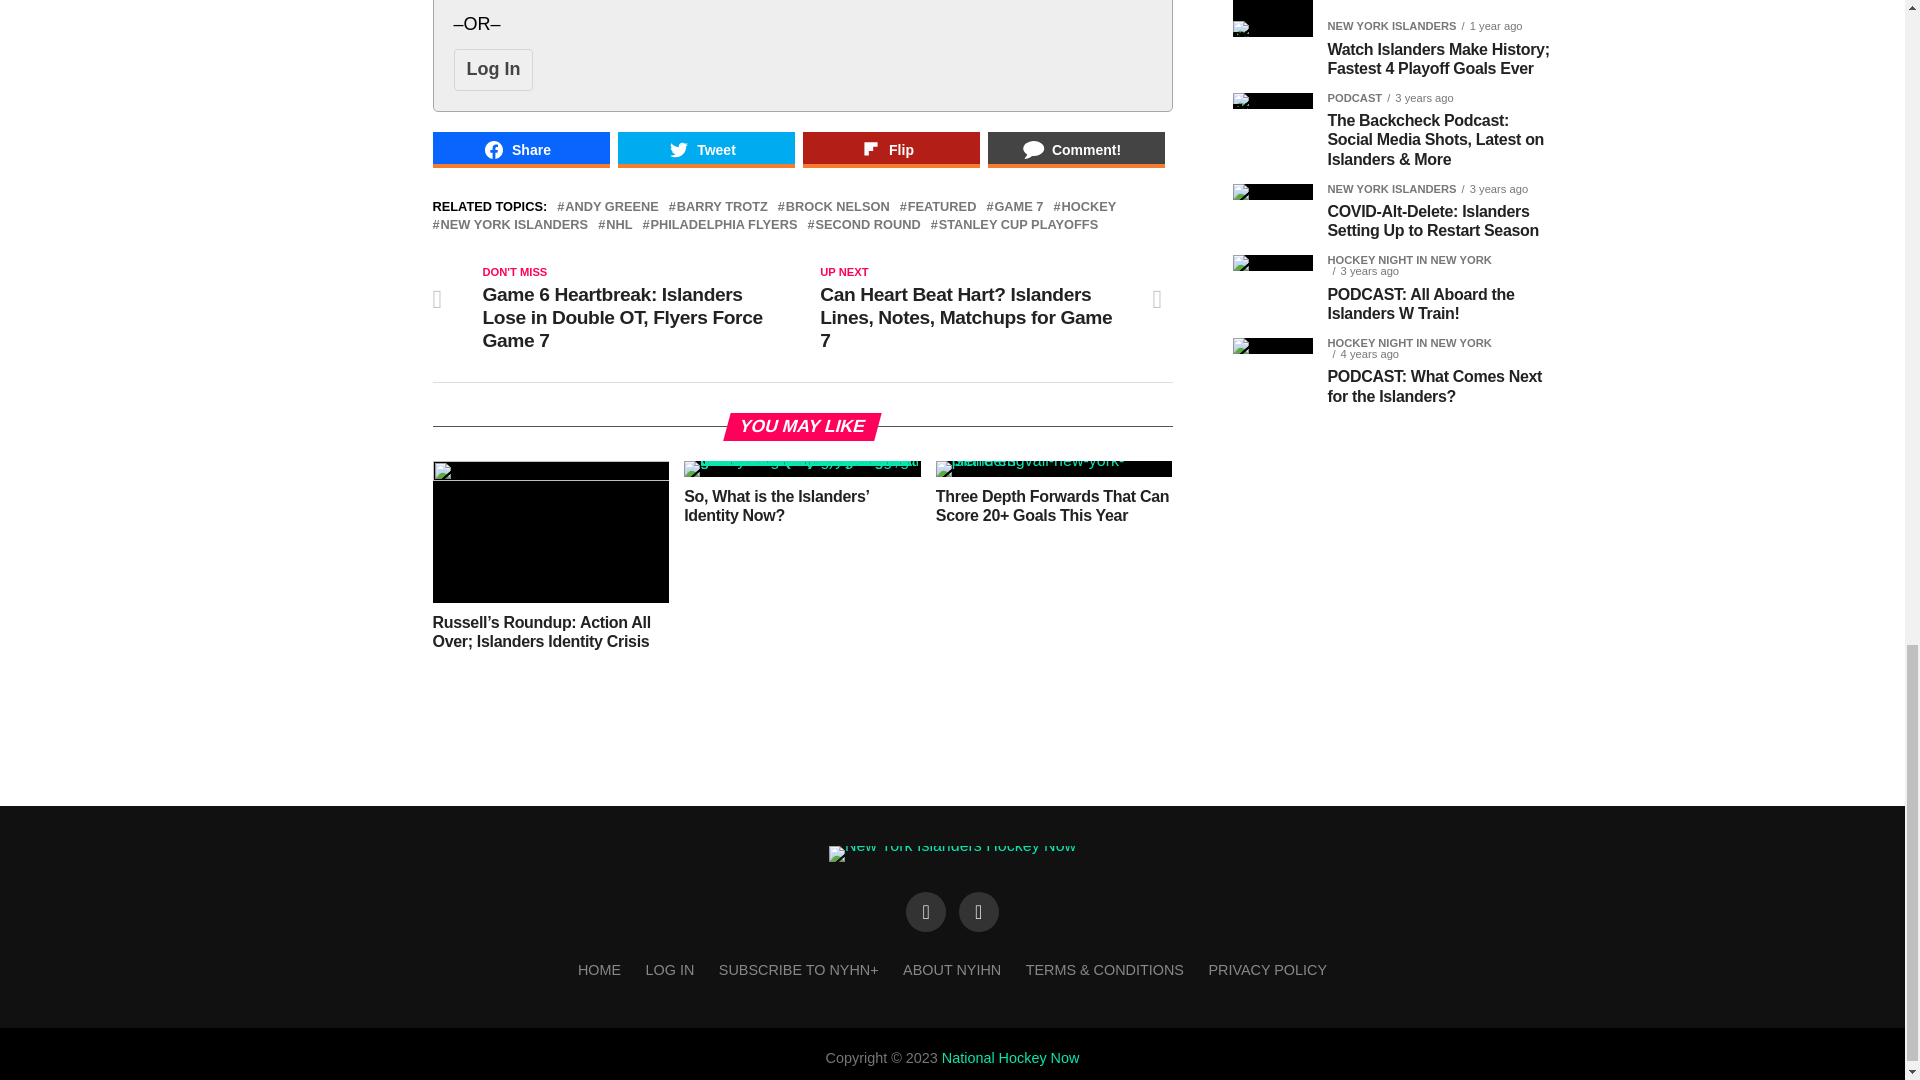 The image size is (1920, 1080). Describe the element at coordinates (520, 150) in the screenshot. I see `Share on Share` at that location.